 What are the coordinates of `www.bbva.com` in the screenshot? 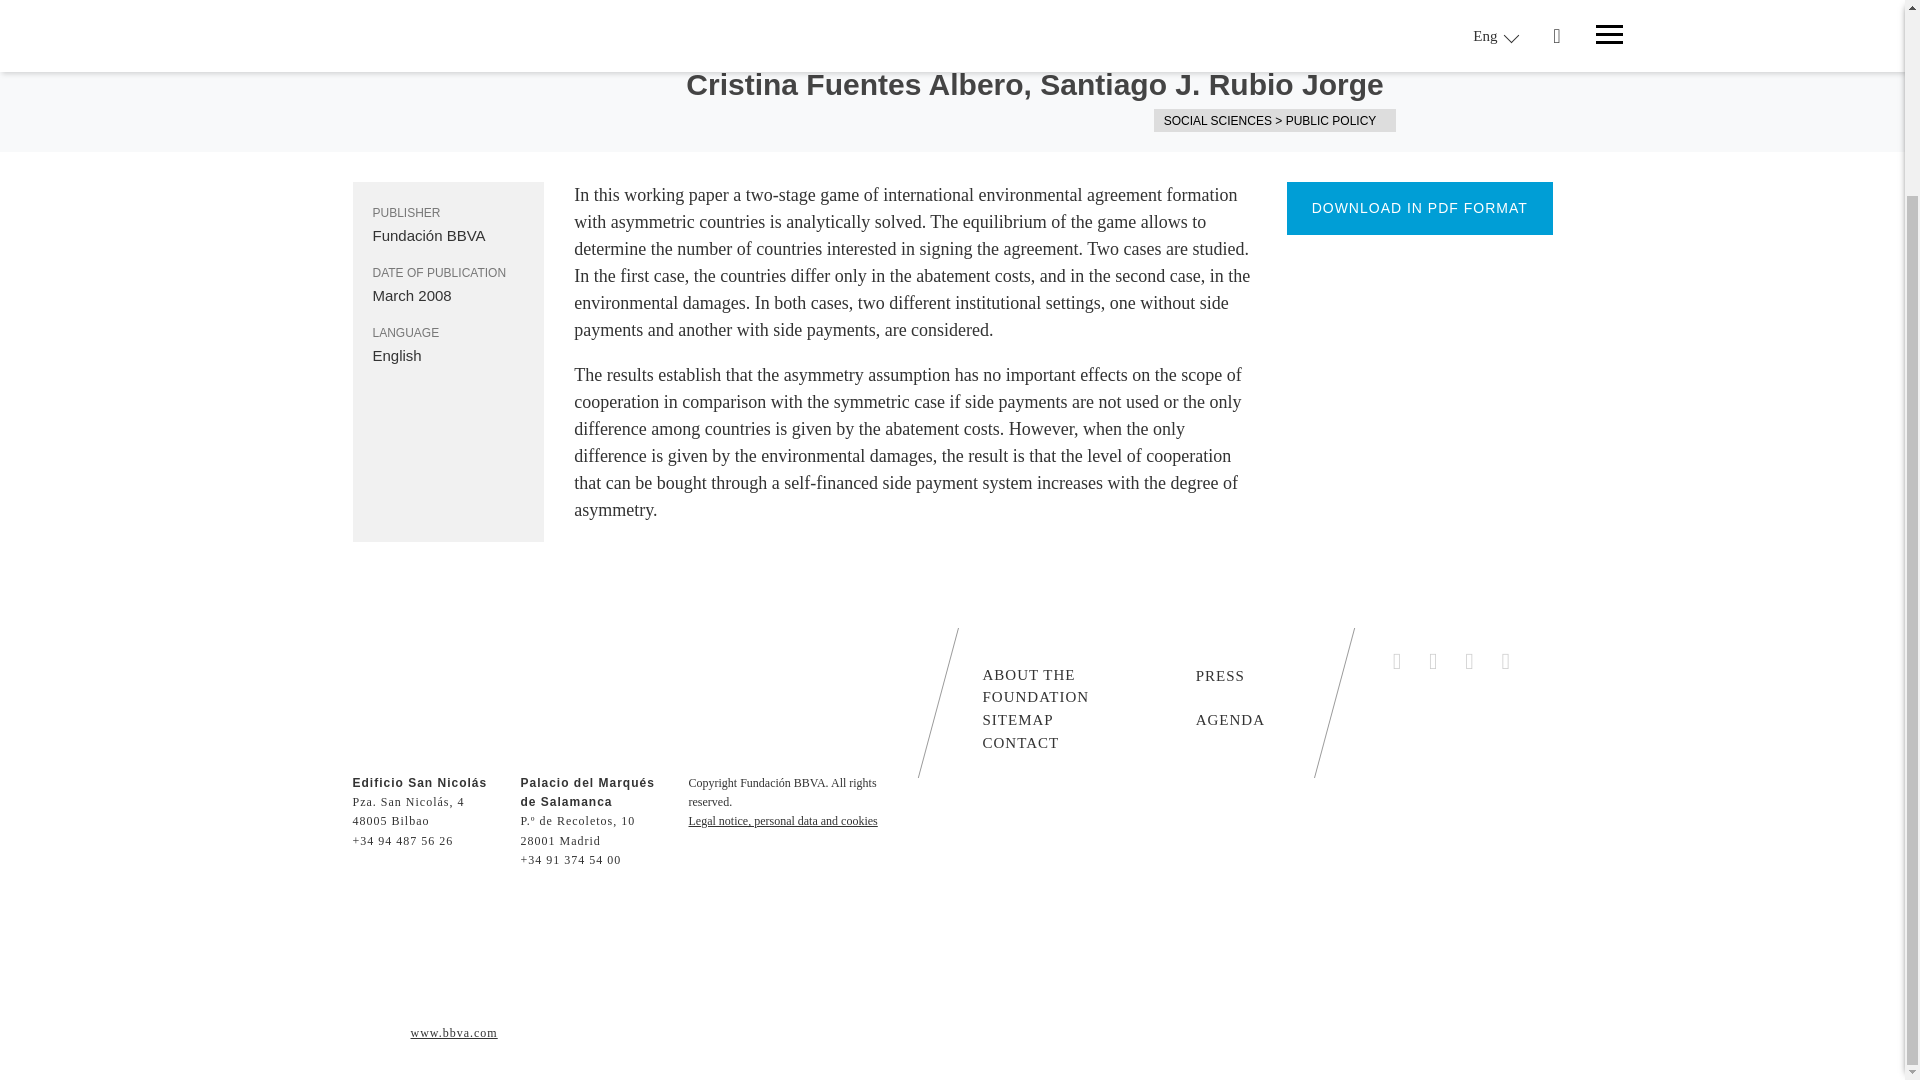 It's located at (454, 1033).